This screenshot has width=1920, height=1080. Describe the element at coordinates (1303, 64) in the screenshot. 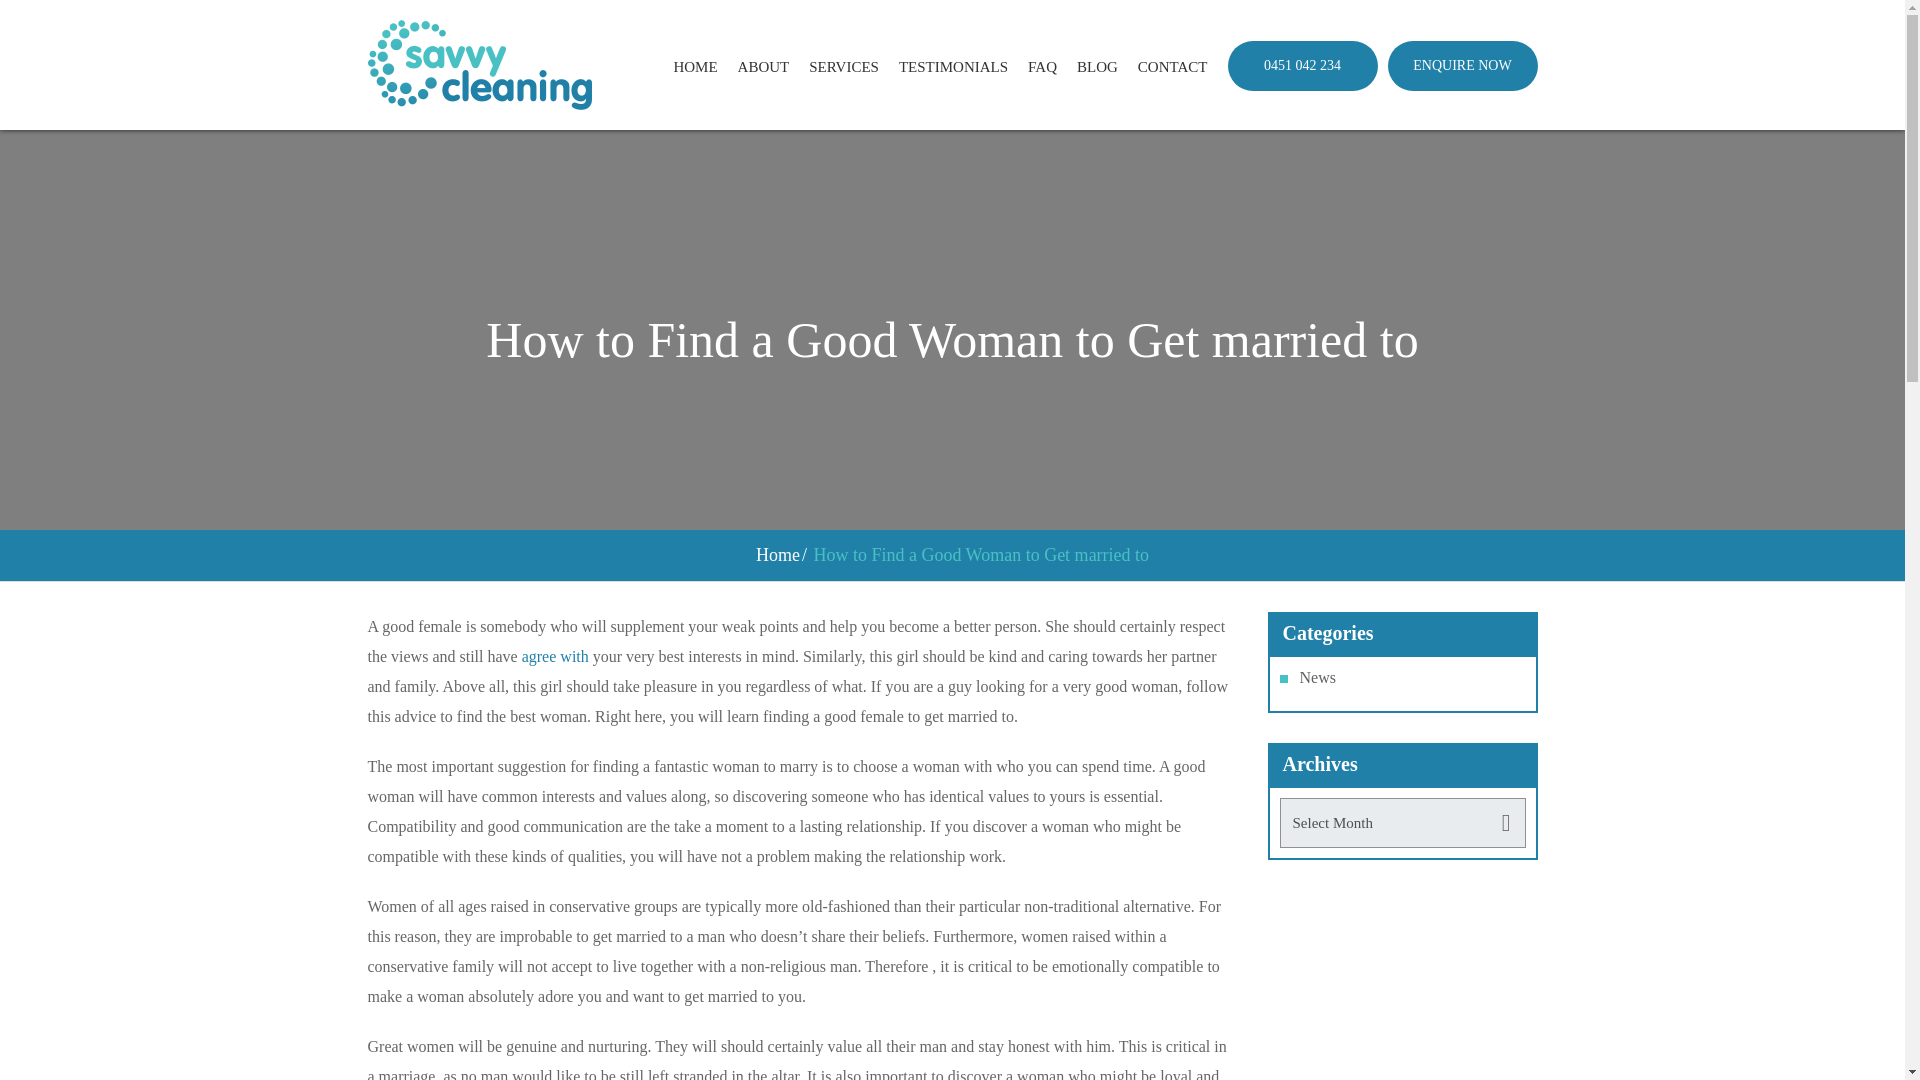

I see `0451 042 234` at that location.